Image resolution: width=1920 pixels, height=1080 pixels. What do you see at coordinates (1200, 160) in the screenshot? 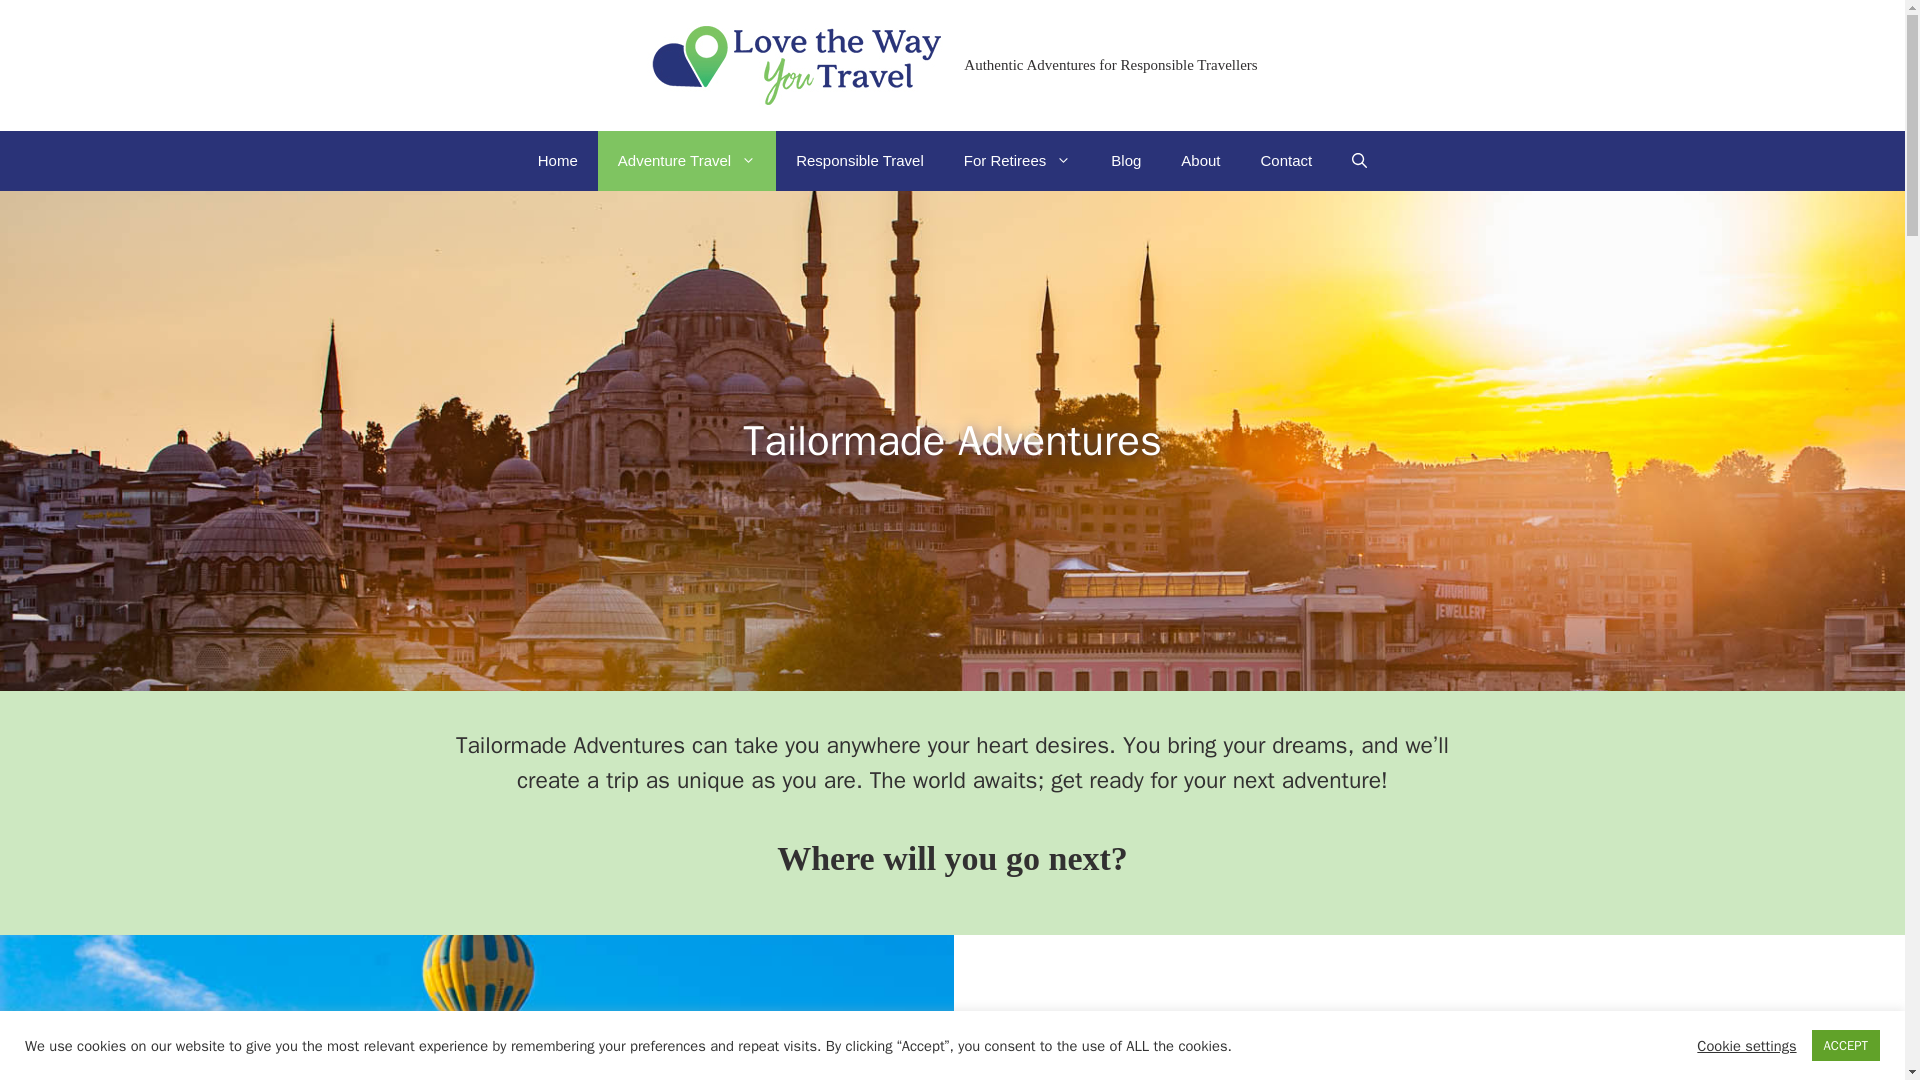
I see `About` at bounding box center [1200, 160].